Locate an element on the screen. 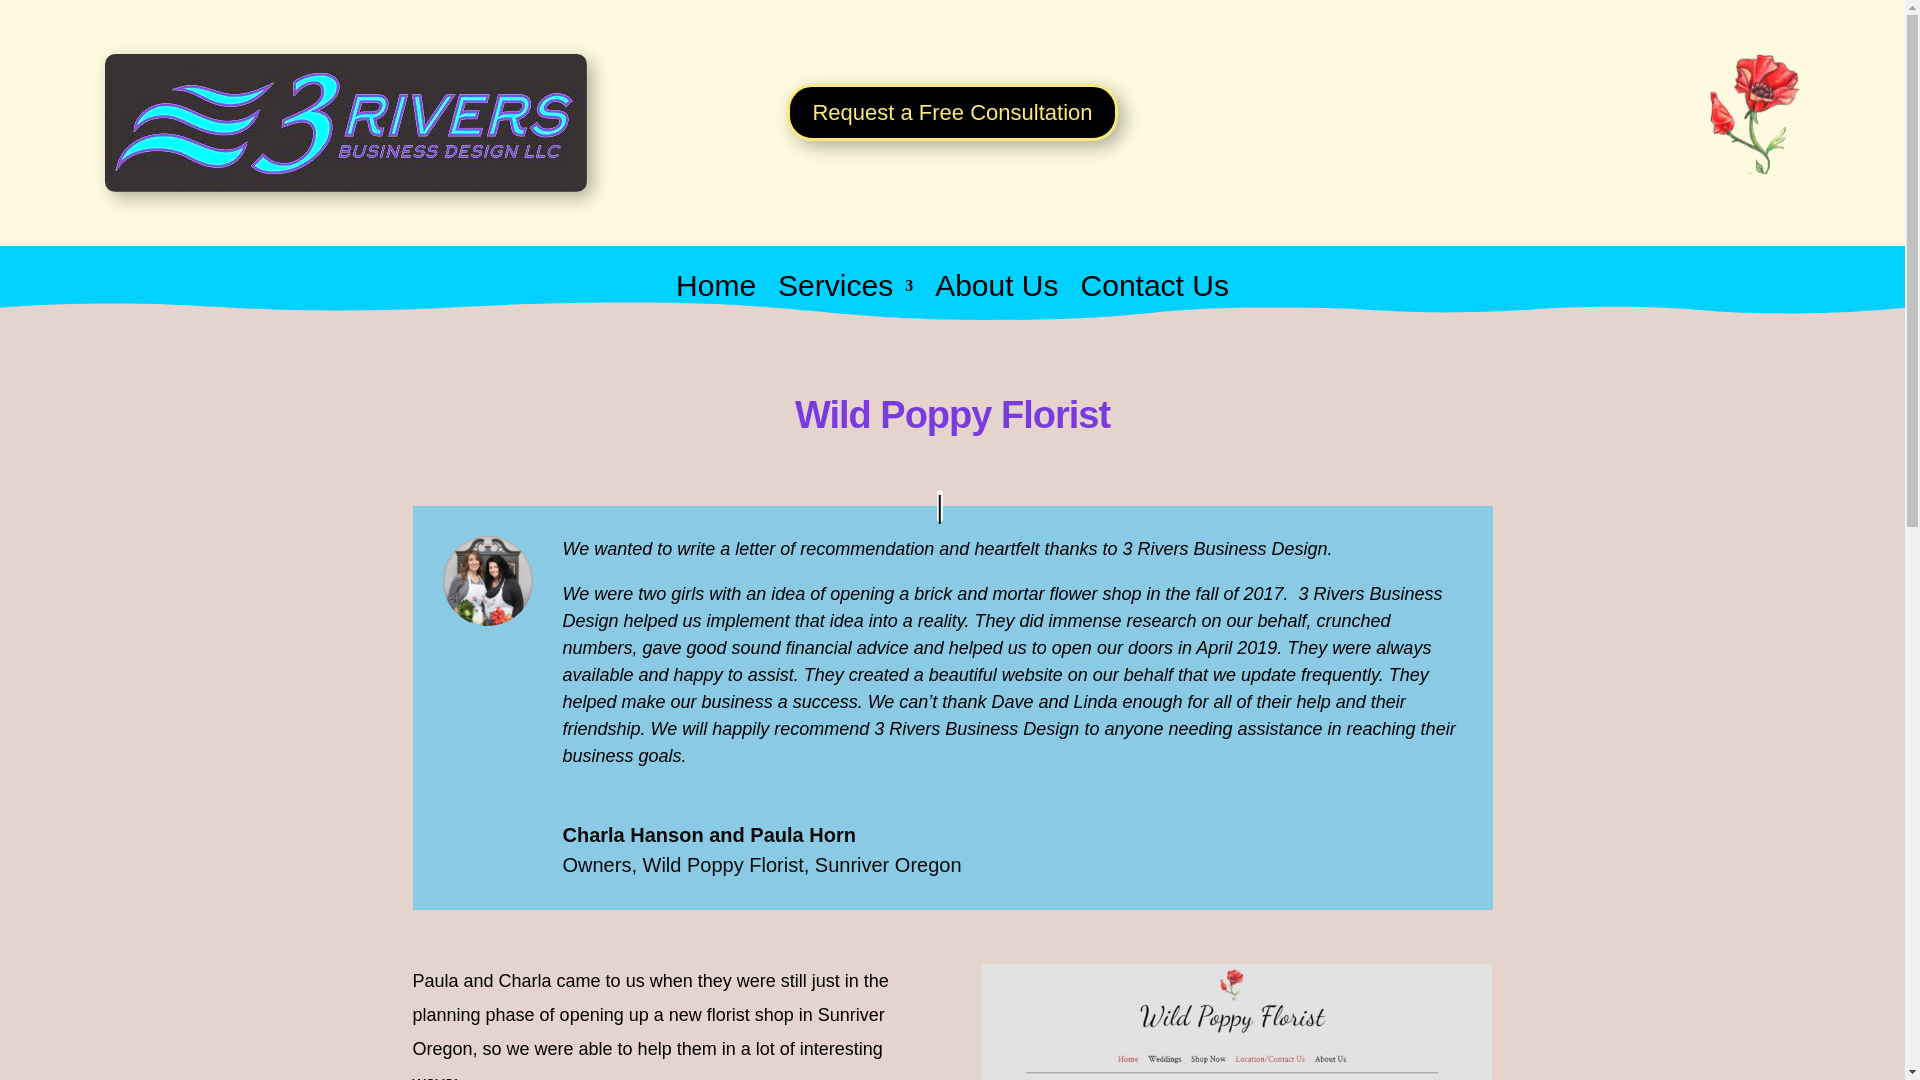 The image size is (1920, 1080). Wild Poppy Florist 1 is located at coordinates (346, 123).